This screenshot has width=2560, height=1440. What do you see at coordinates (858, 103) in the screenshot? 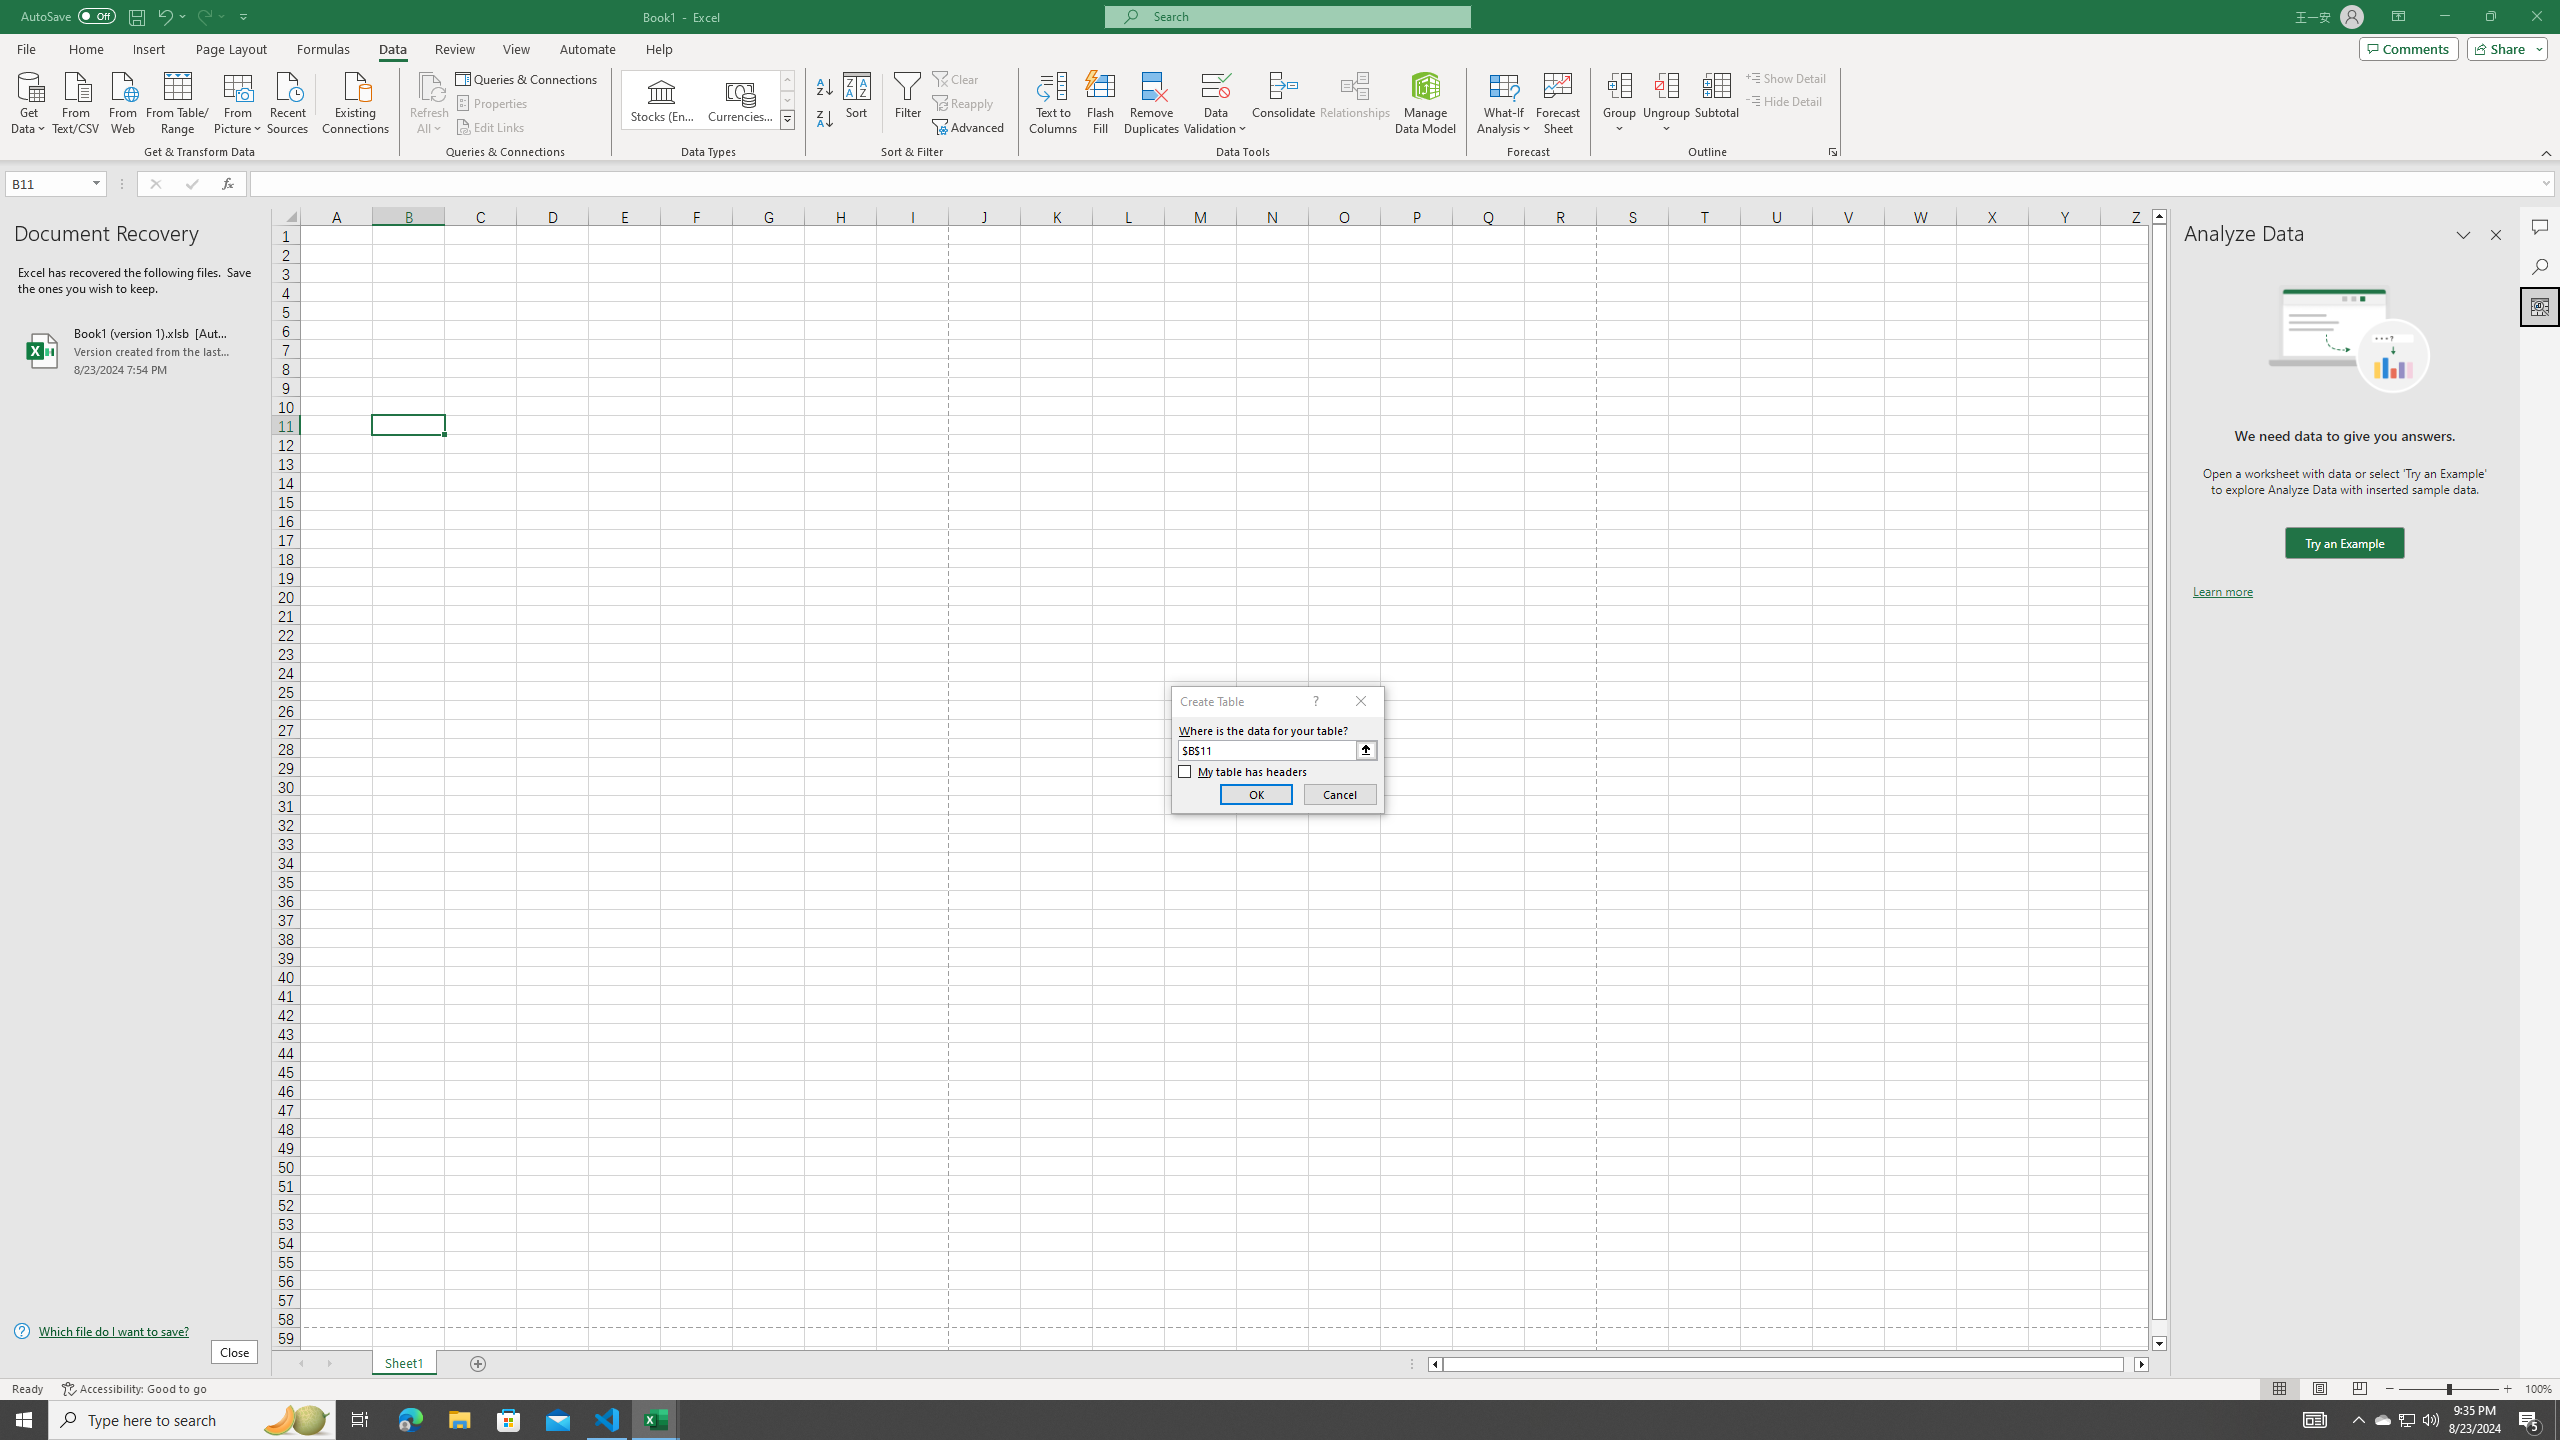
I see `Sort...` at bounding box center [858, 103].